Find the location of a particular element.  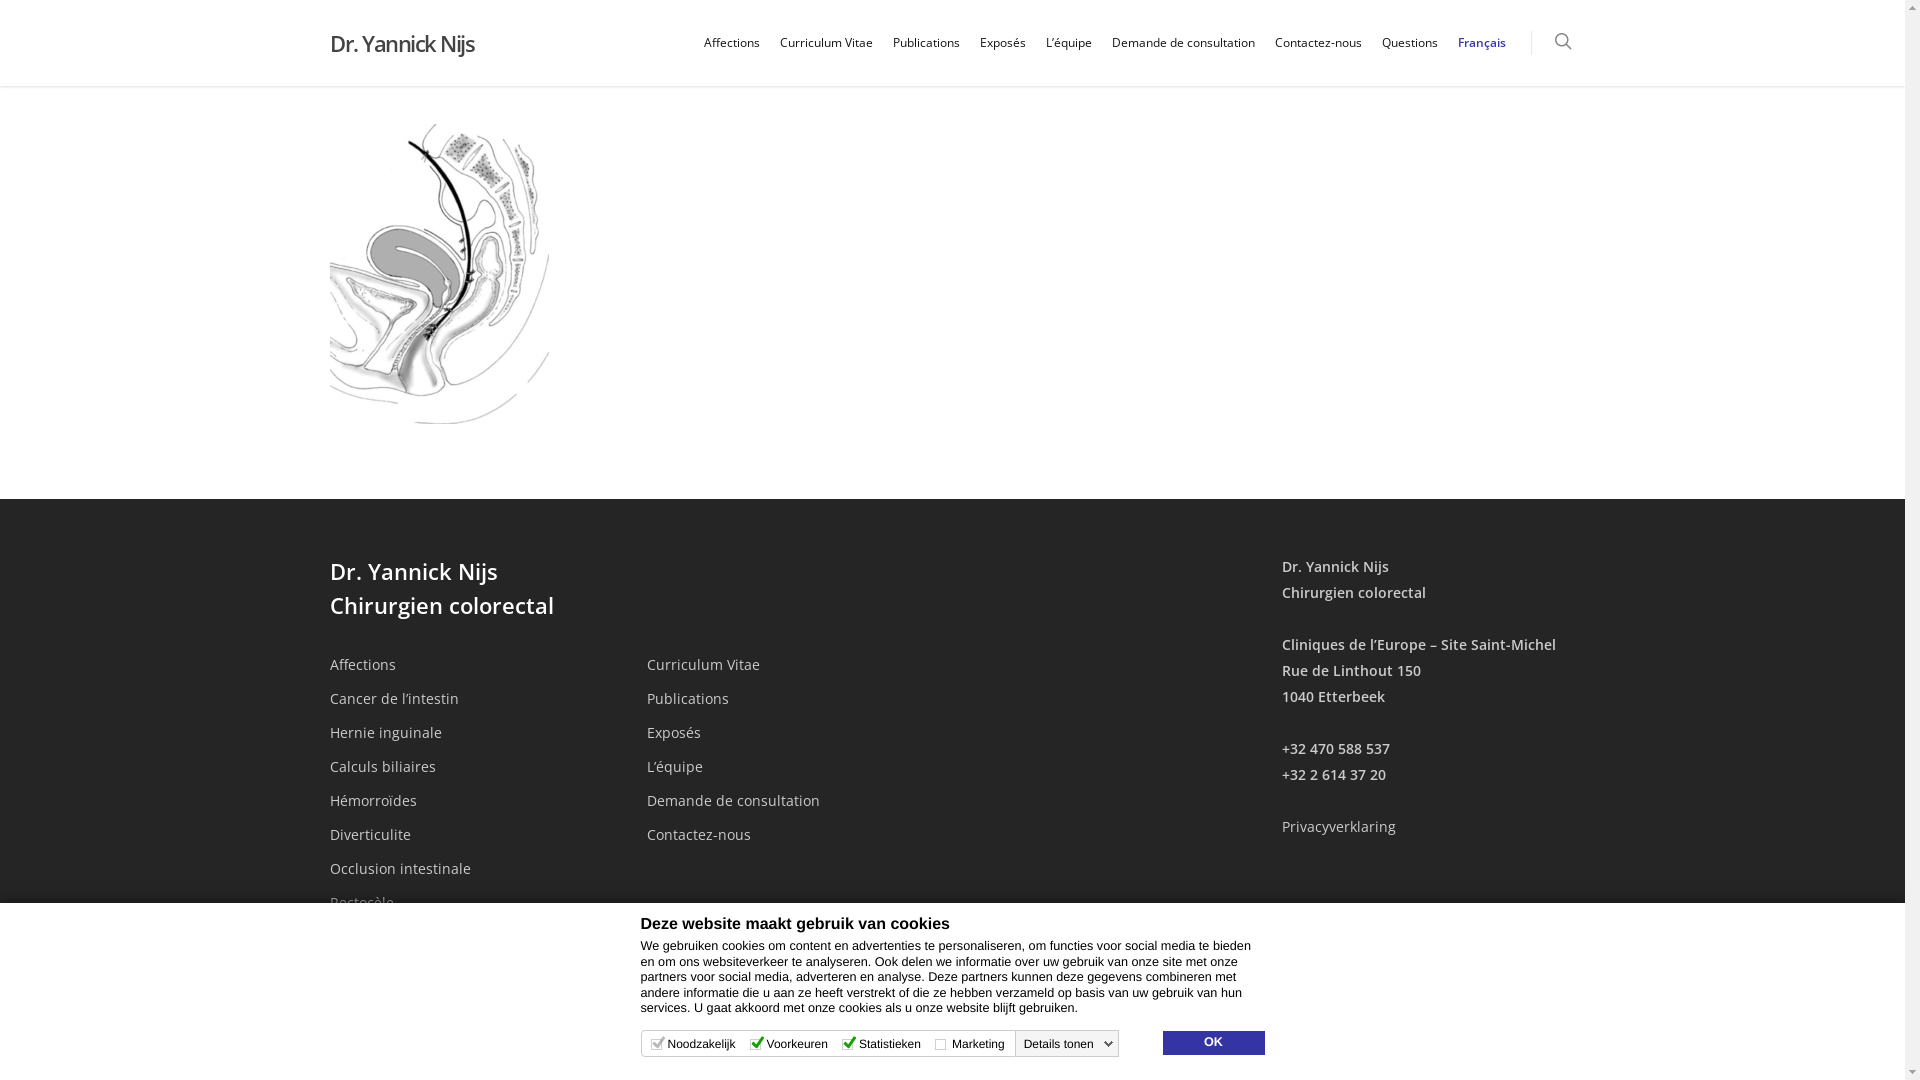

Calculs biliaires is located at coordinates (476, 767).